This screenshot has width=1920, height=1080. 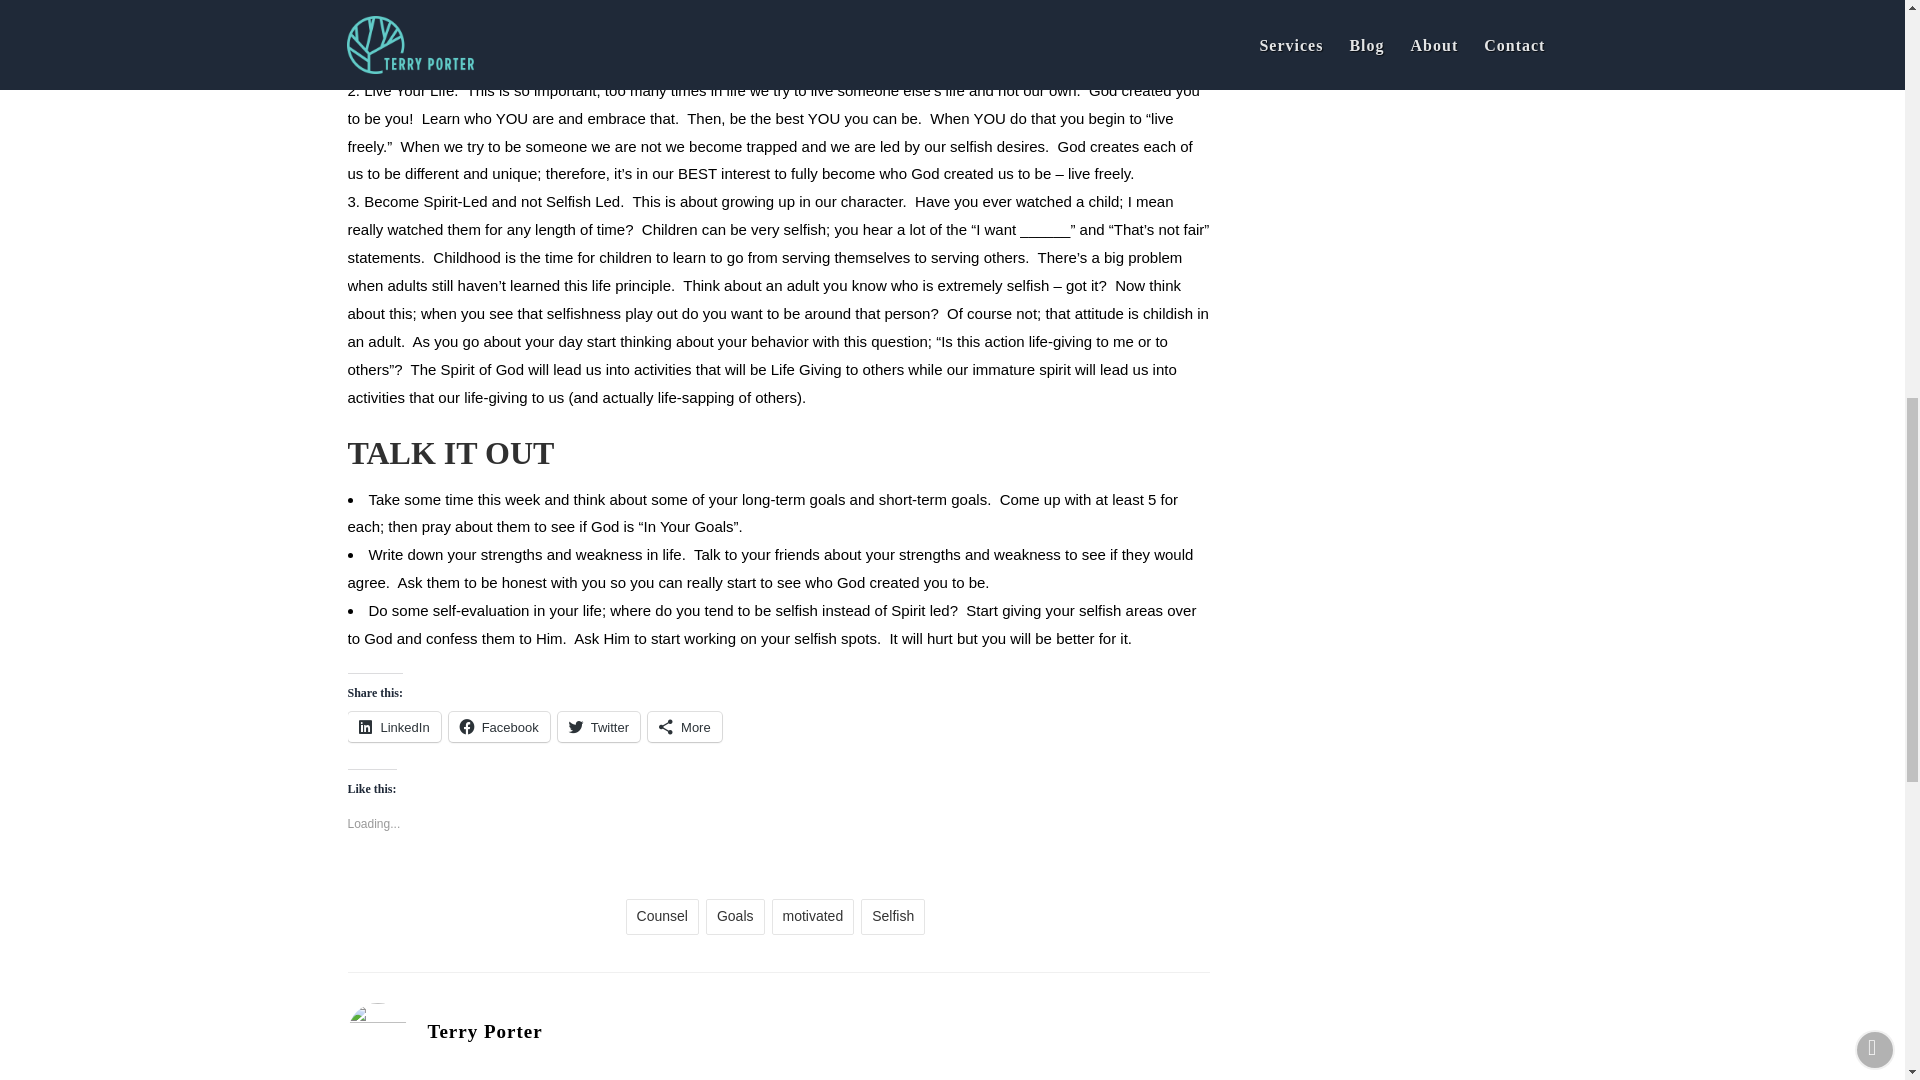 What do you see at coordinates (812, 916) in the screenshot?
I see `motivated` at bounding box center [812, 916].